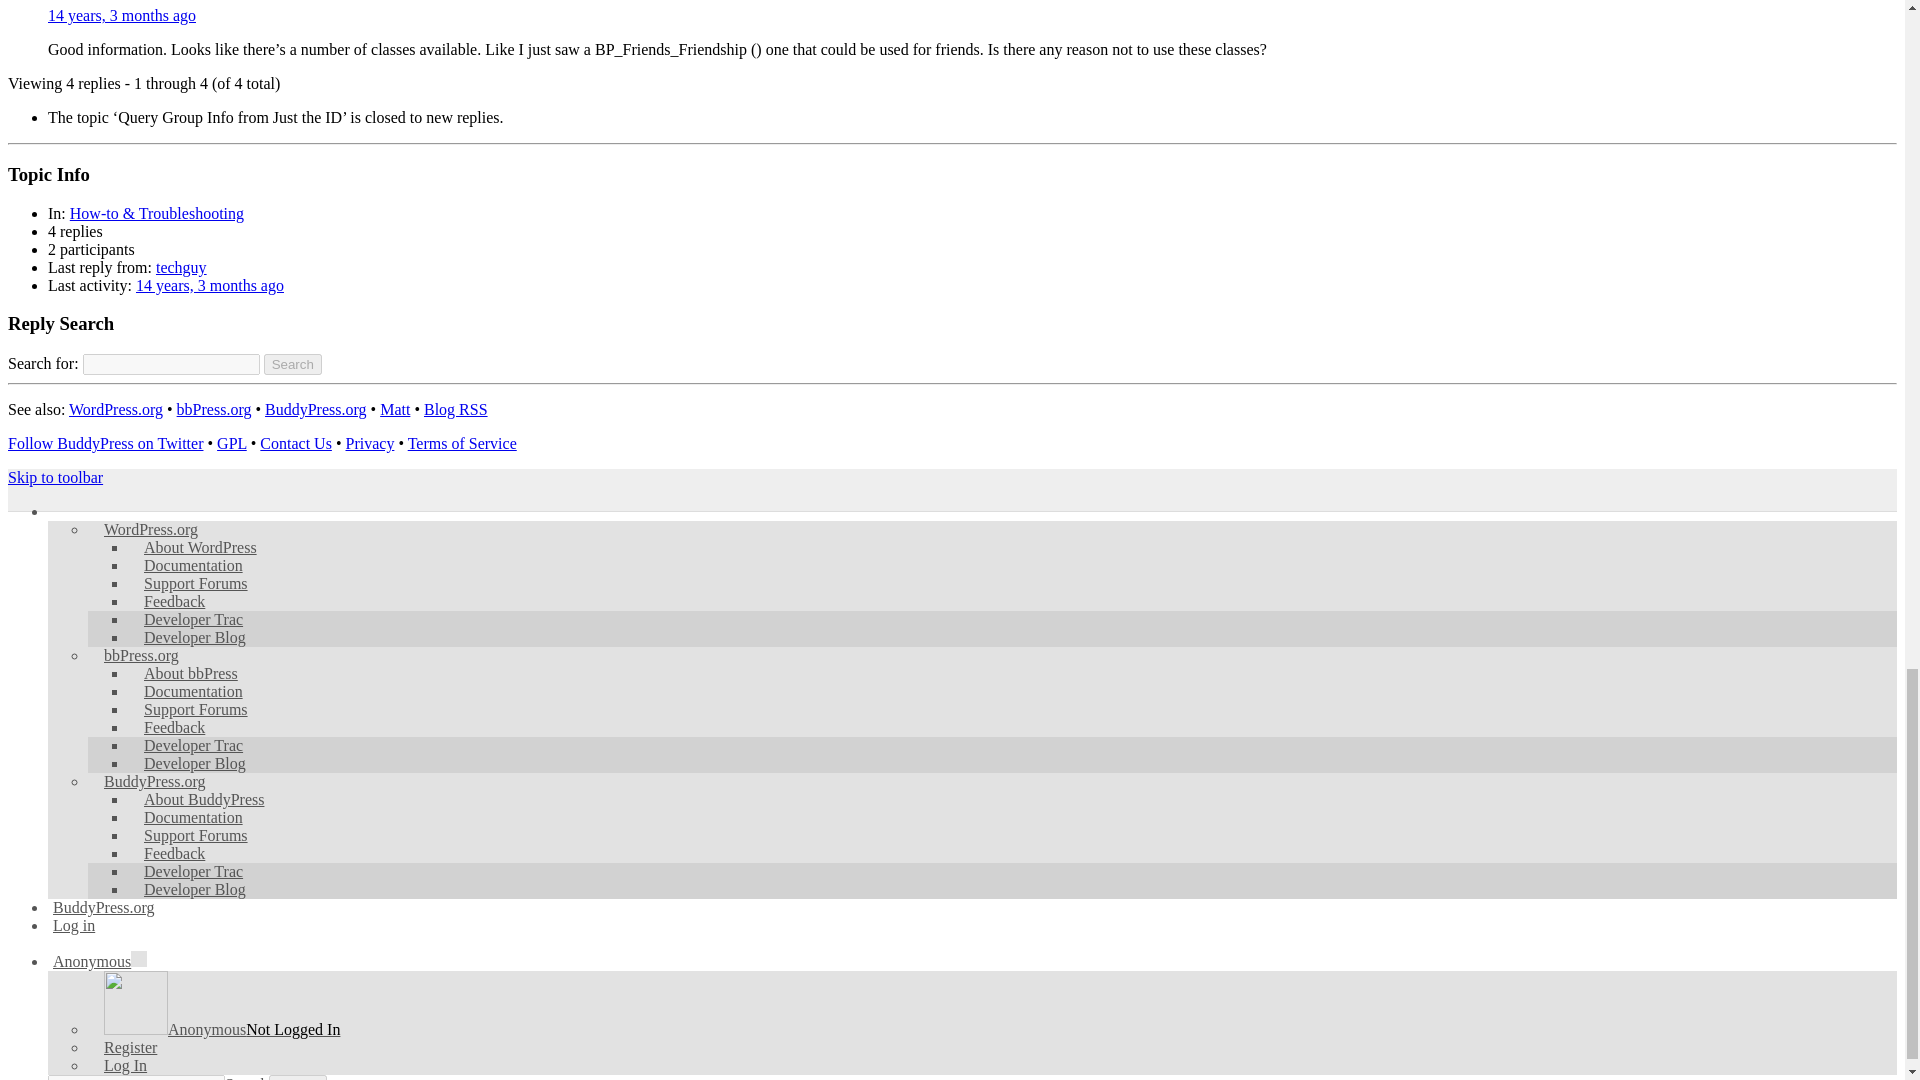 This screenshot has width=1920, height=1080. I want to click on Privacy, so click(370, 444).